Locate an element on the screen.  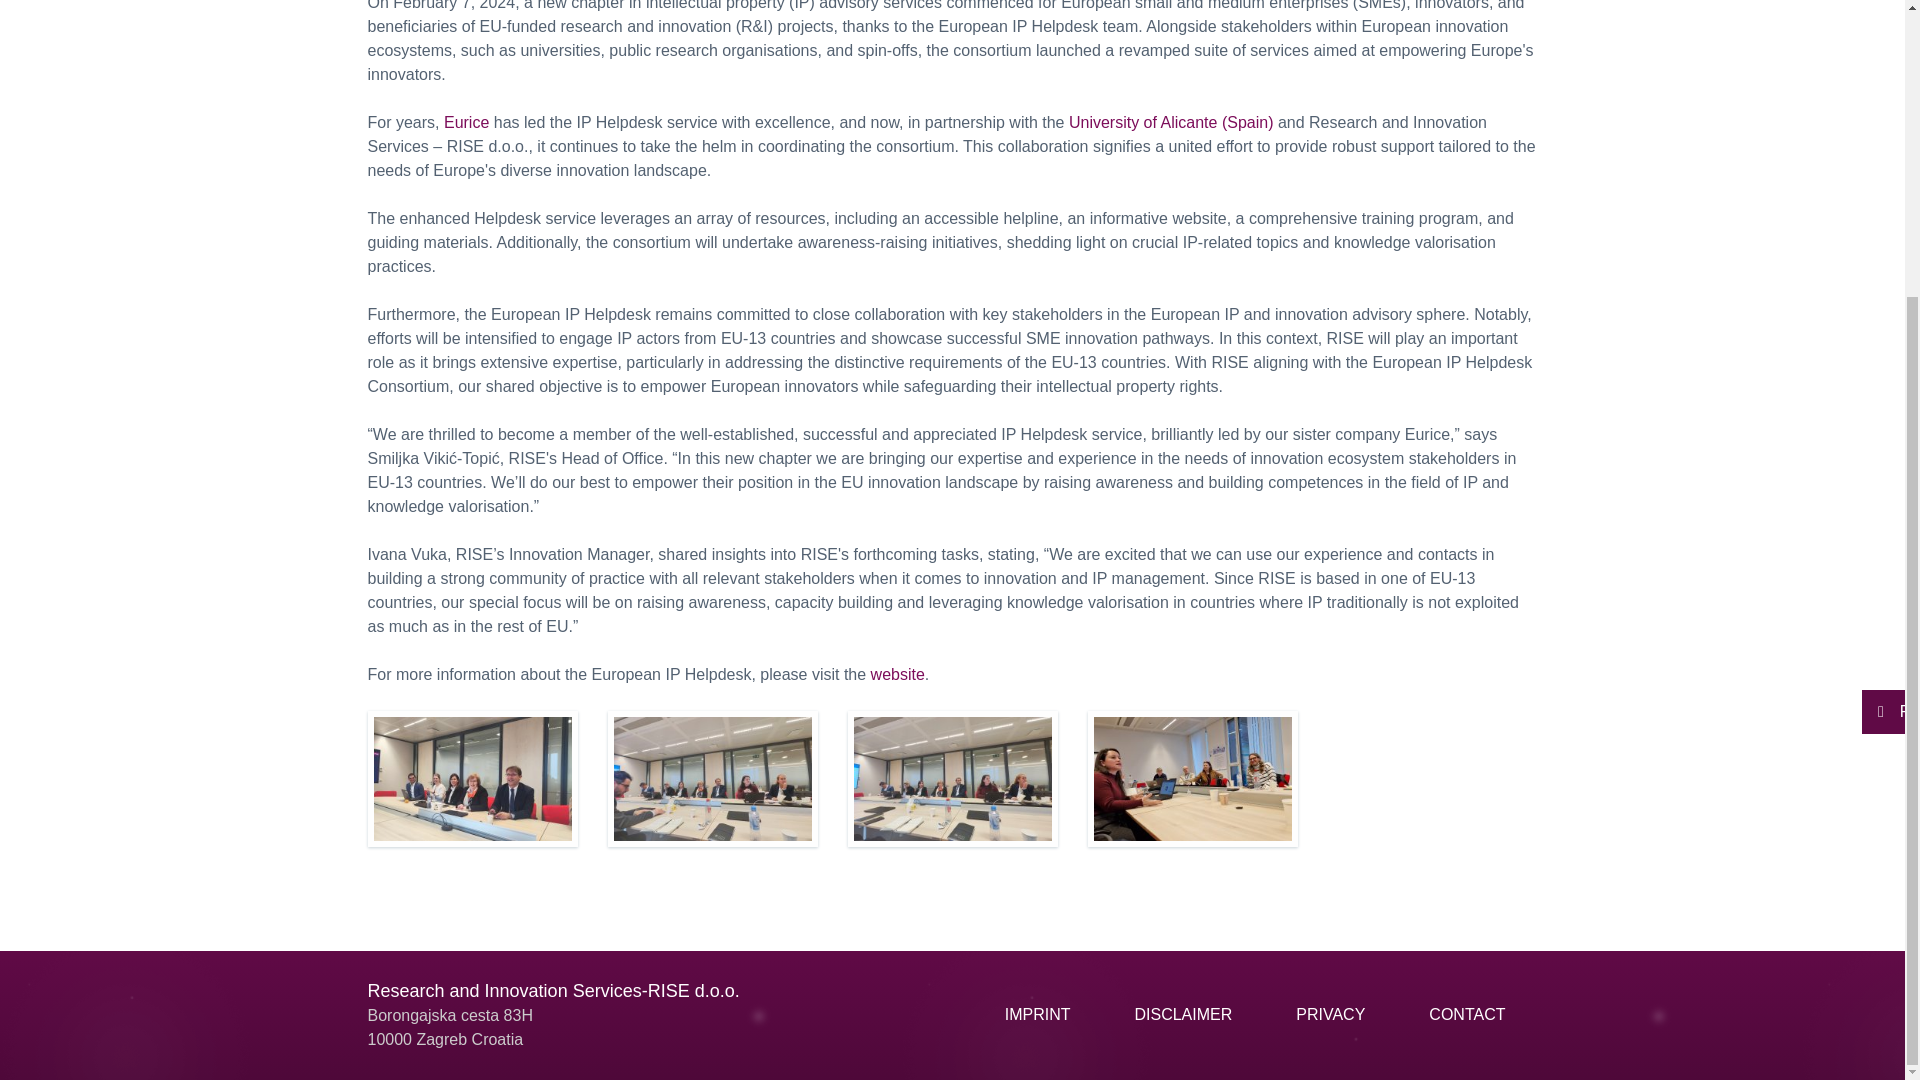
IMPRINT is located at coordinates (1038, 1014).